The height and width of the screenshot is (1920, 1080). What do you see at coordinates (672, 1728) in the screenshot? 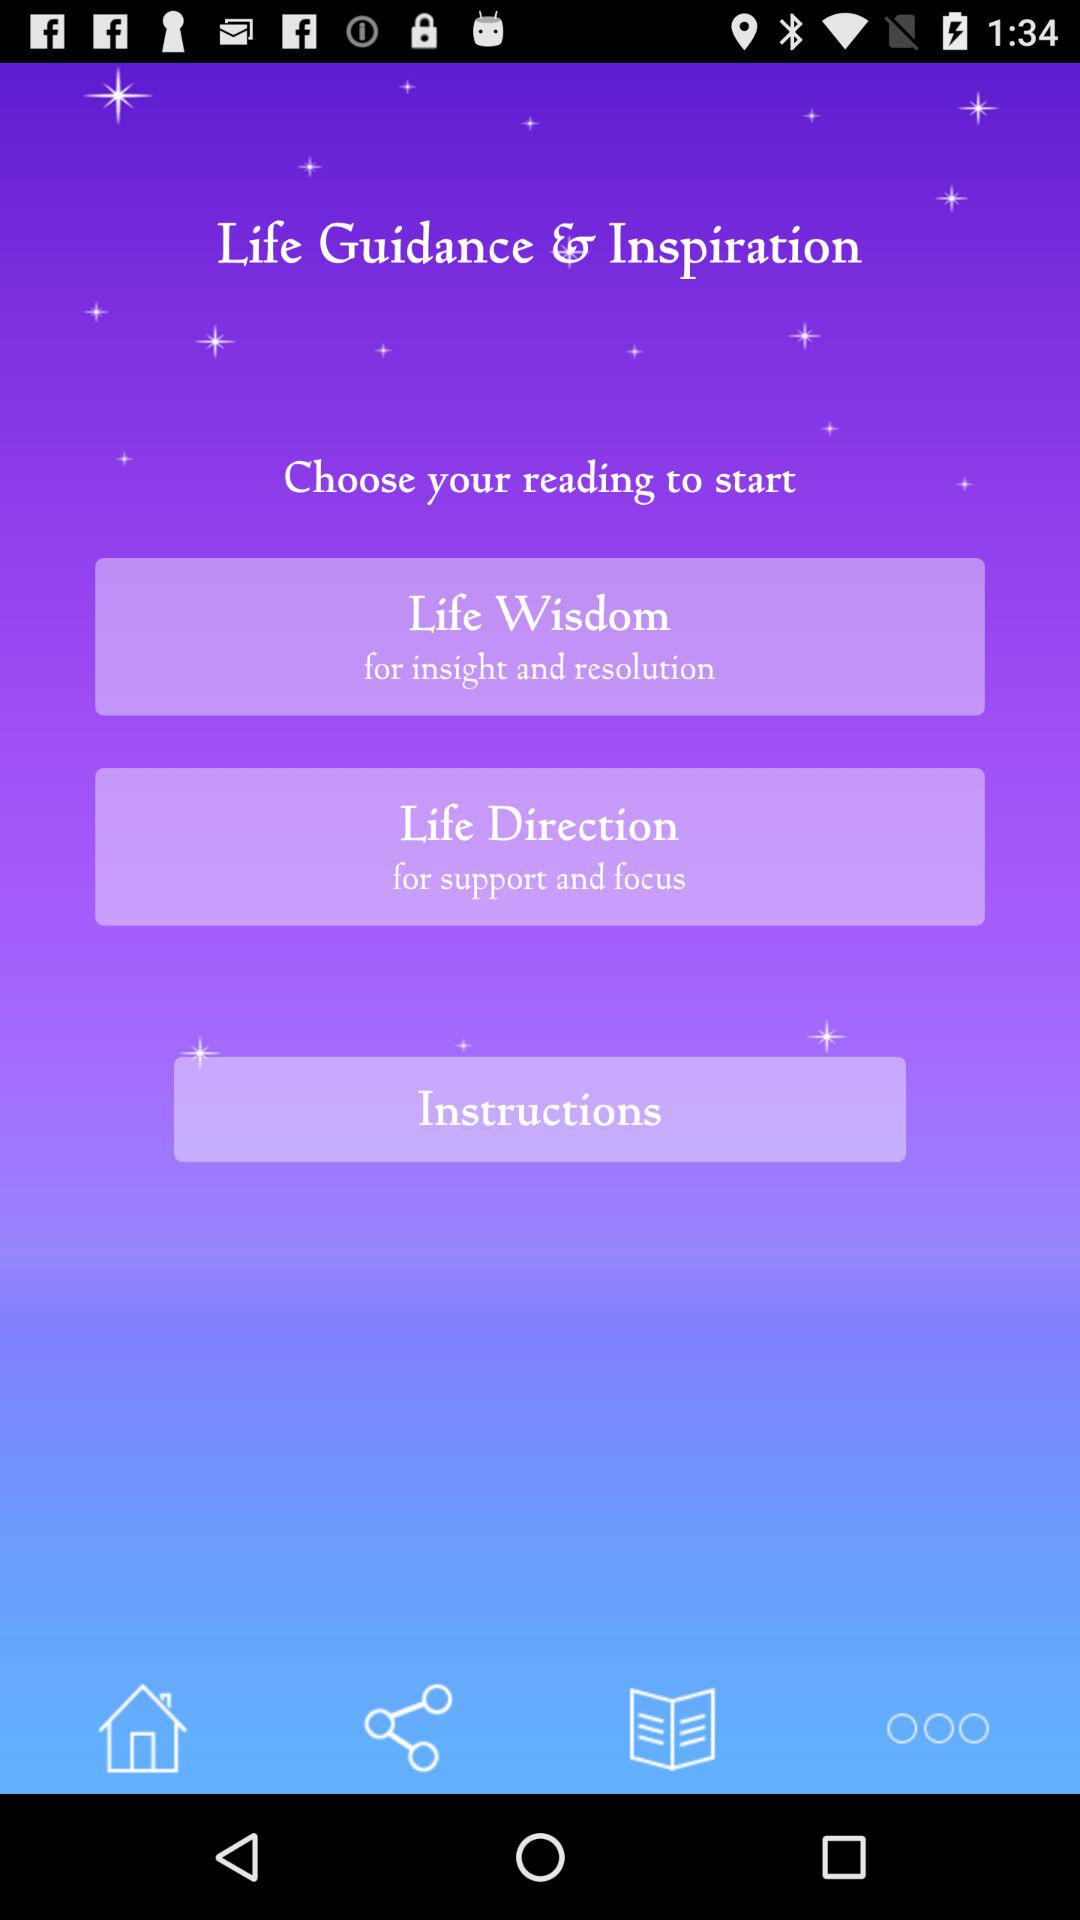
I see `open readings` at bounding box center [672, 1728].